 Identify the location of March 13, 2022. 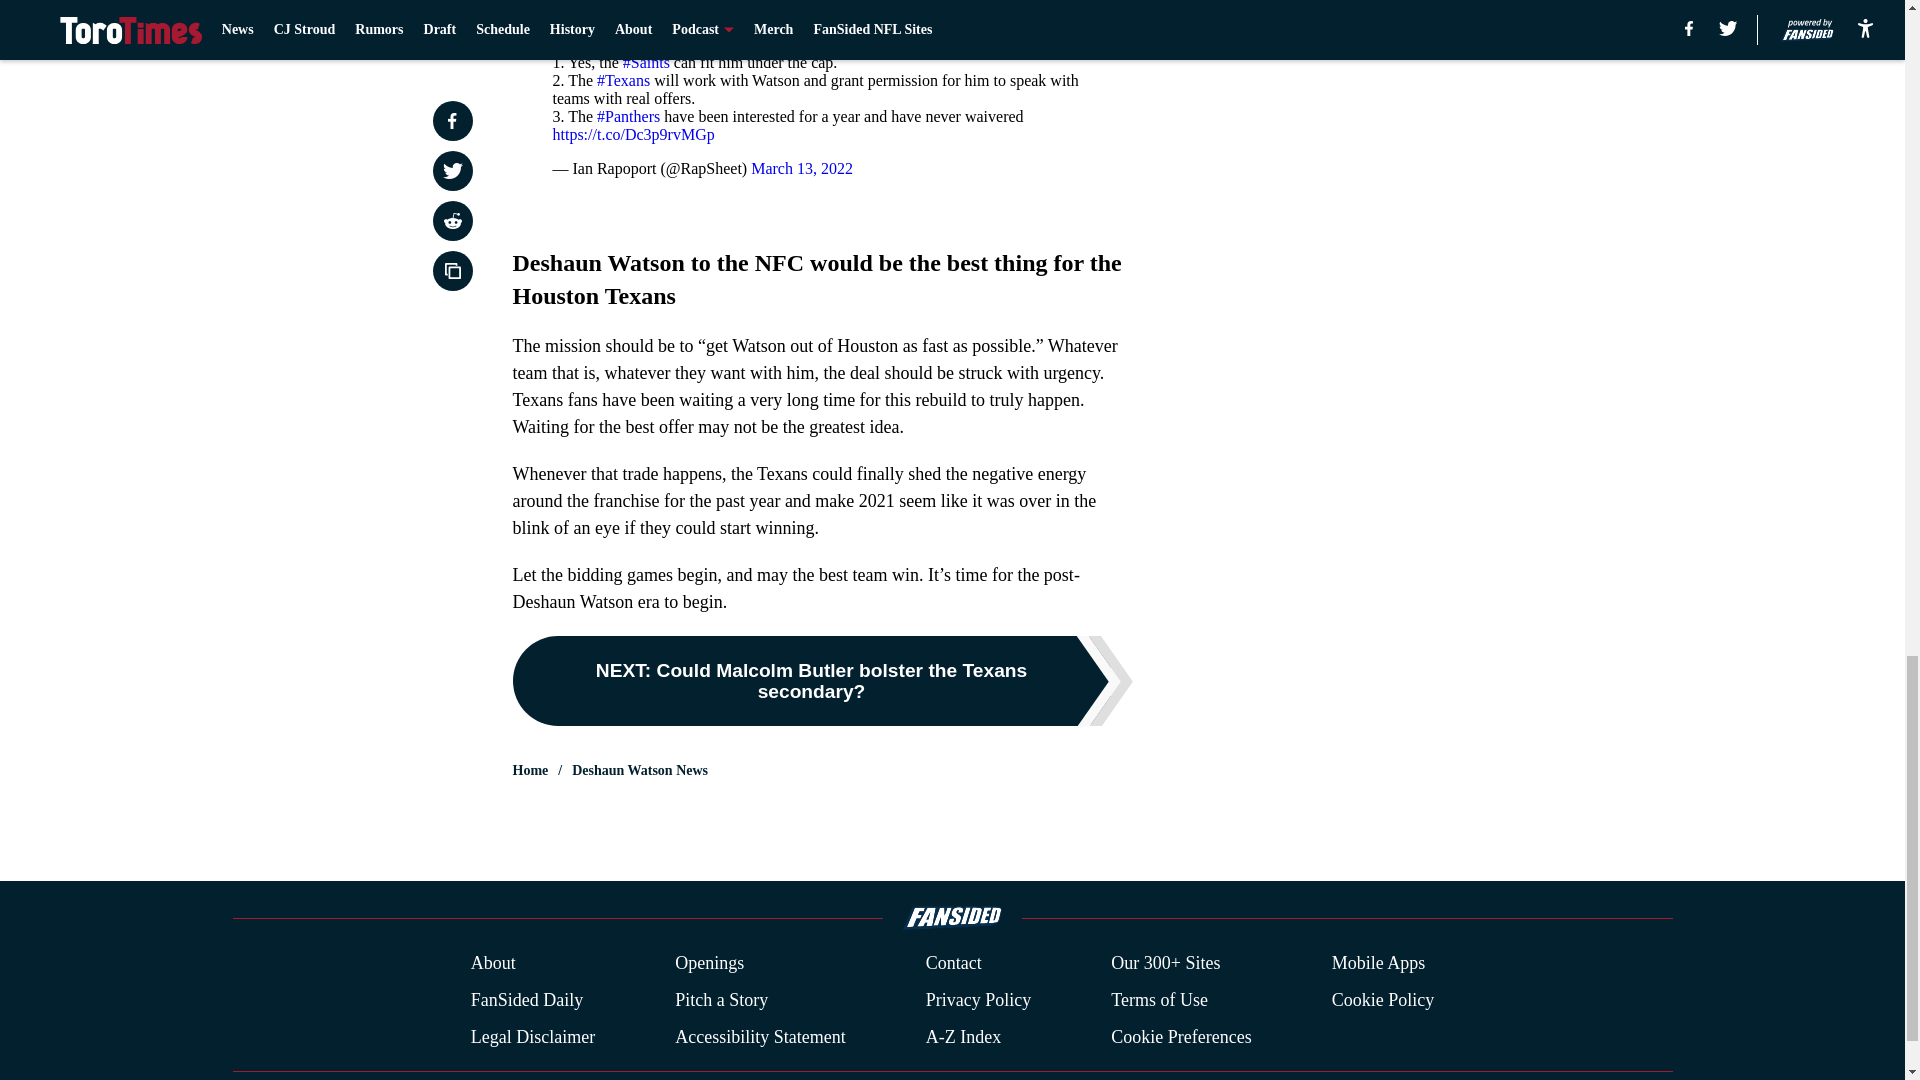
(801, 168).